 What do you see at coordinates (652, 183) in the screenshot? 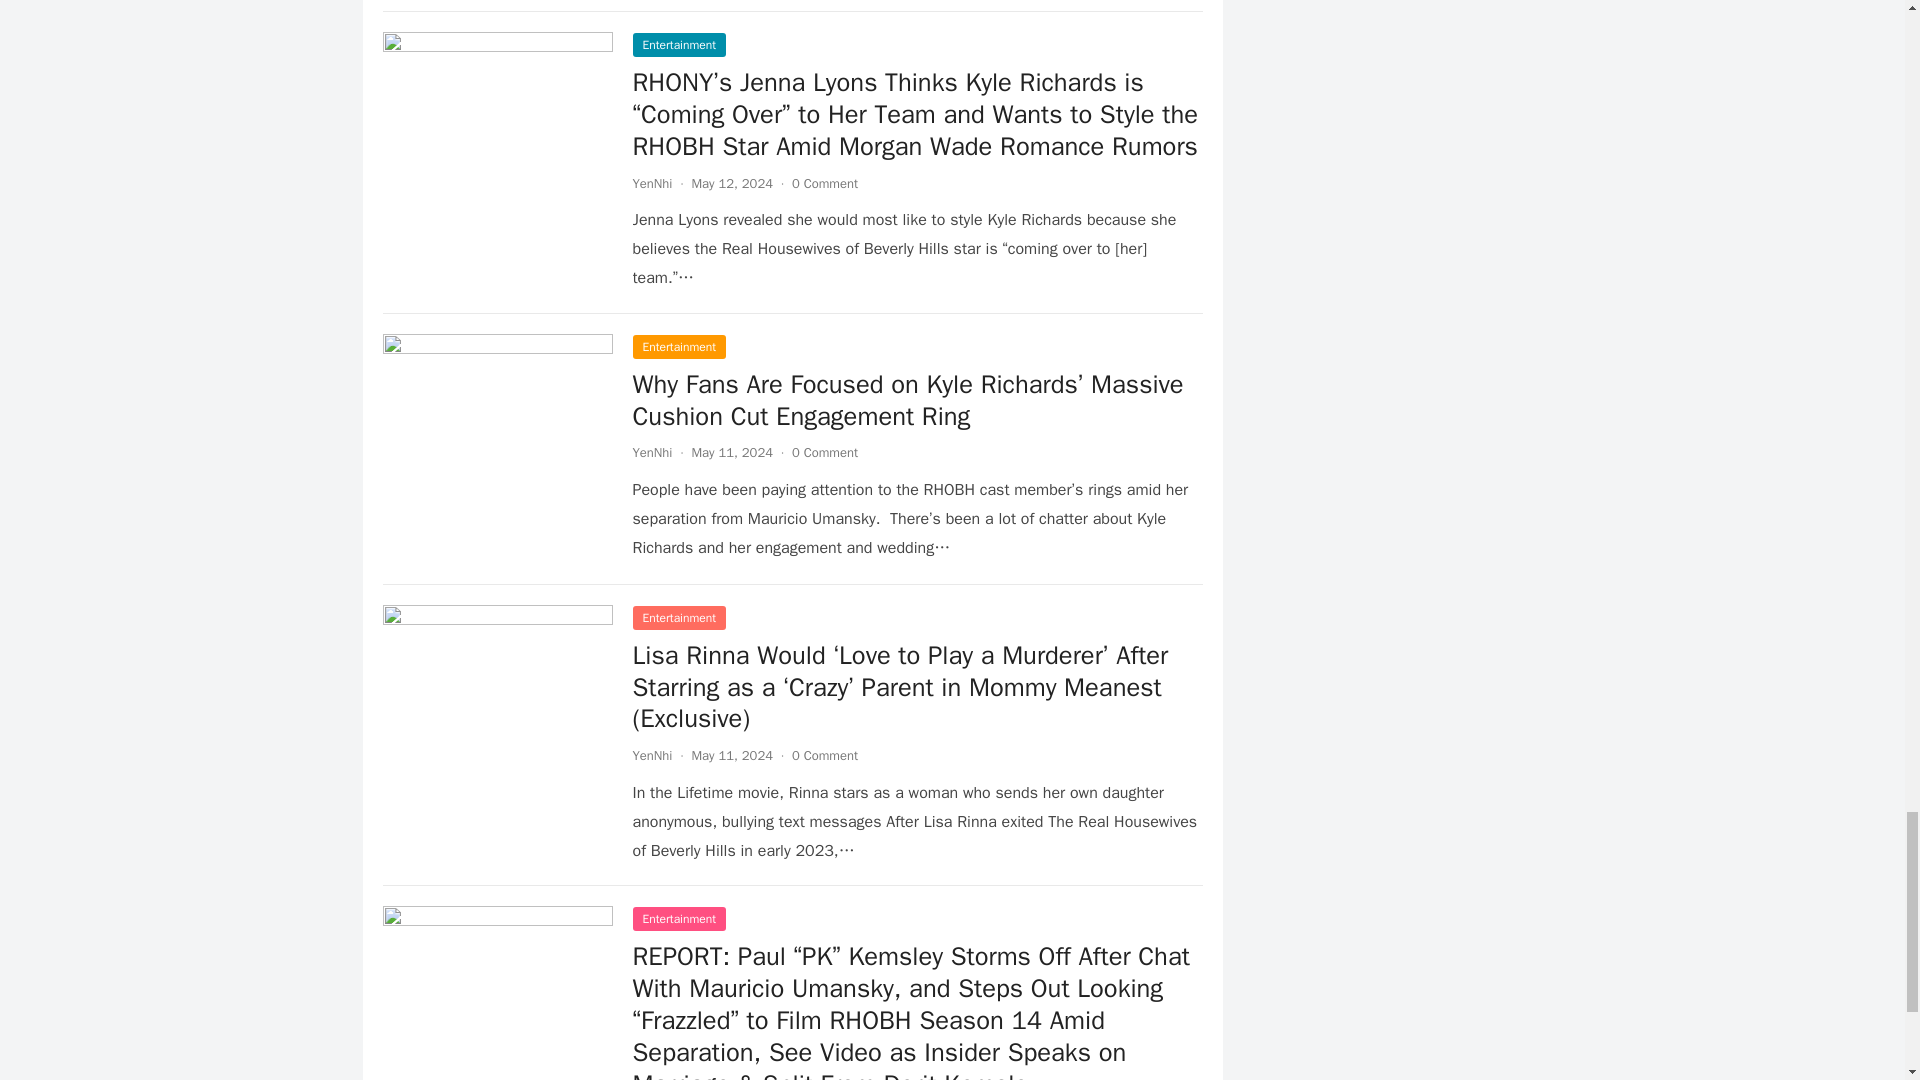
I see `Posts by YenNhi` at bounding box center [652, 183].